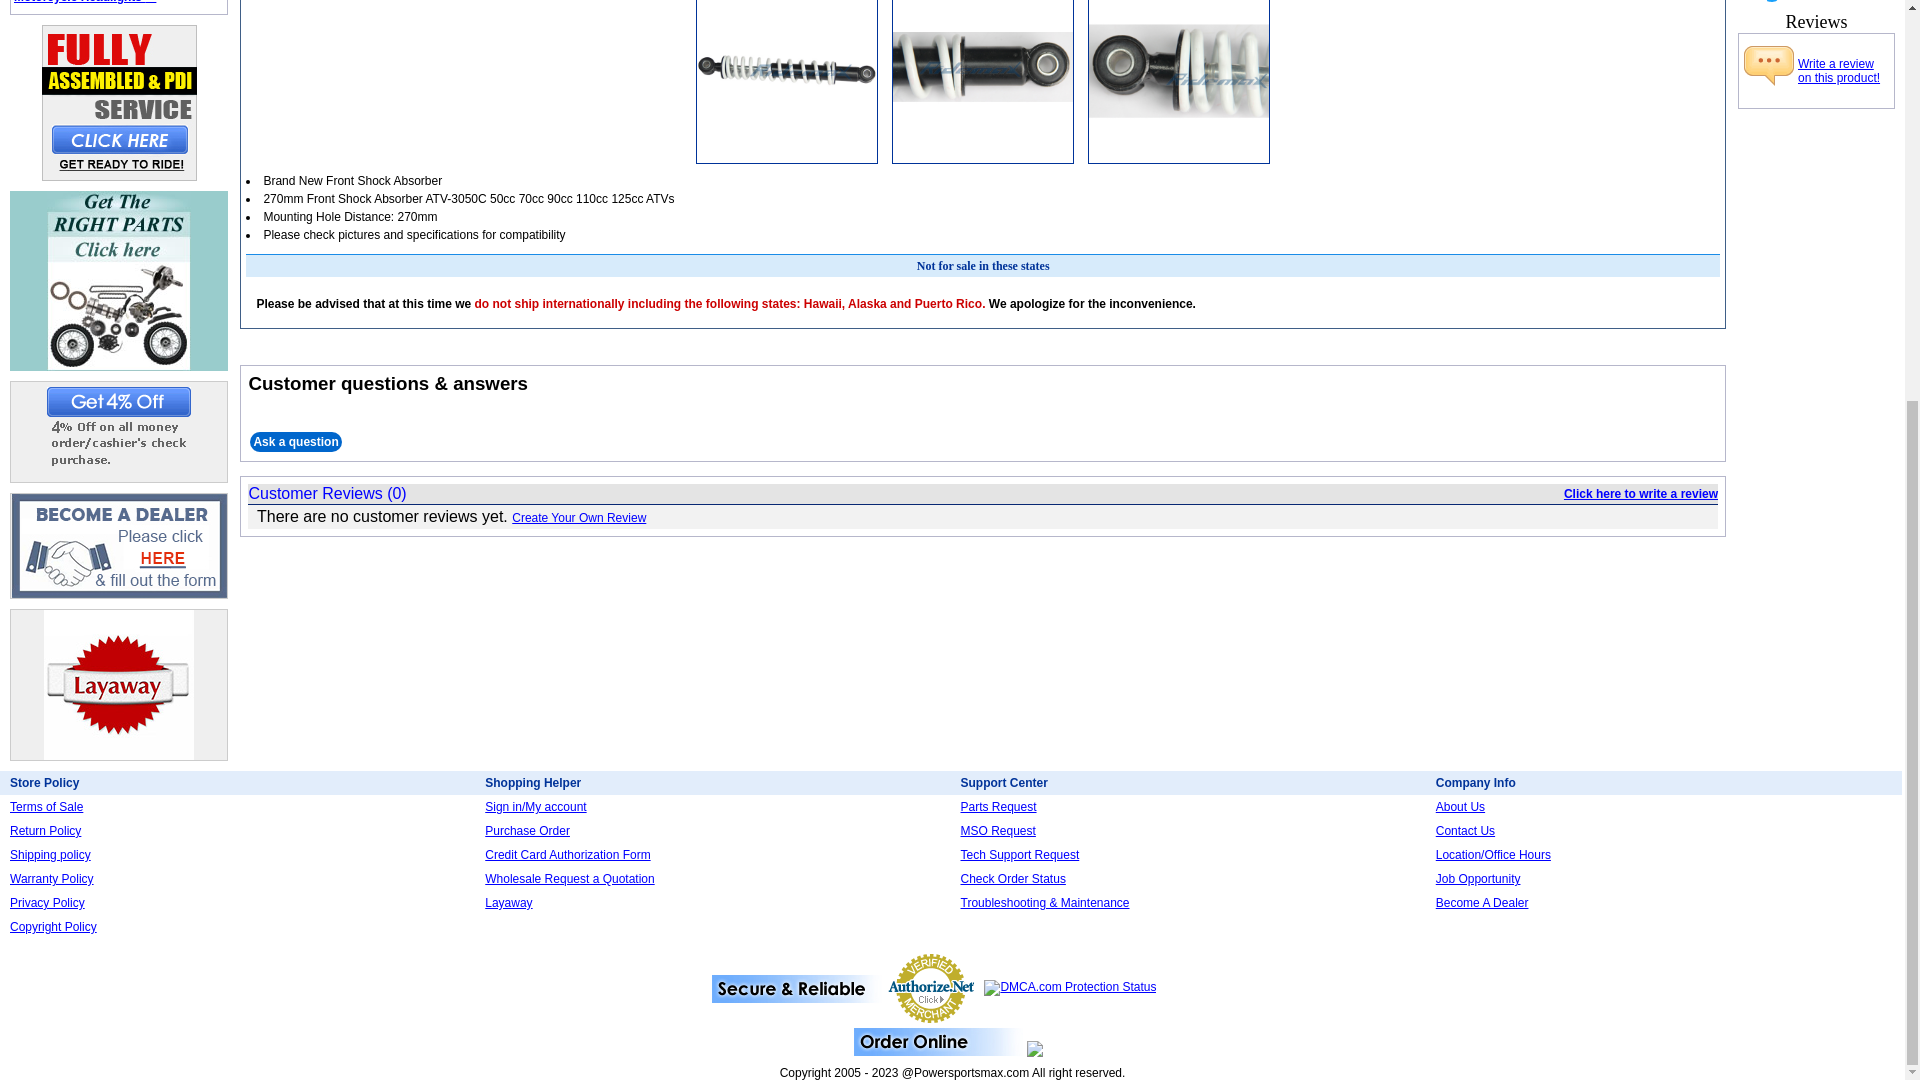  What do you see at coordinates (1178, 82) in the screenshot?
I see `YAMAHA PW50 Chain Protect Cover` at bounding box center [1178, 82].